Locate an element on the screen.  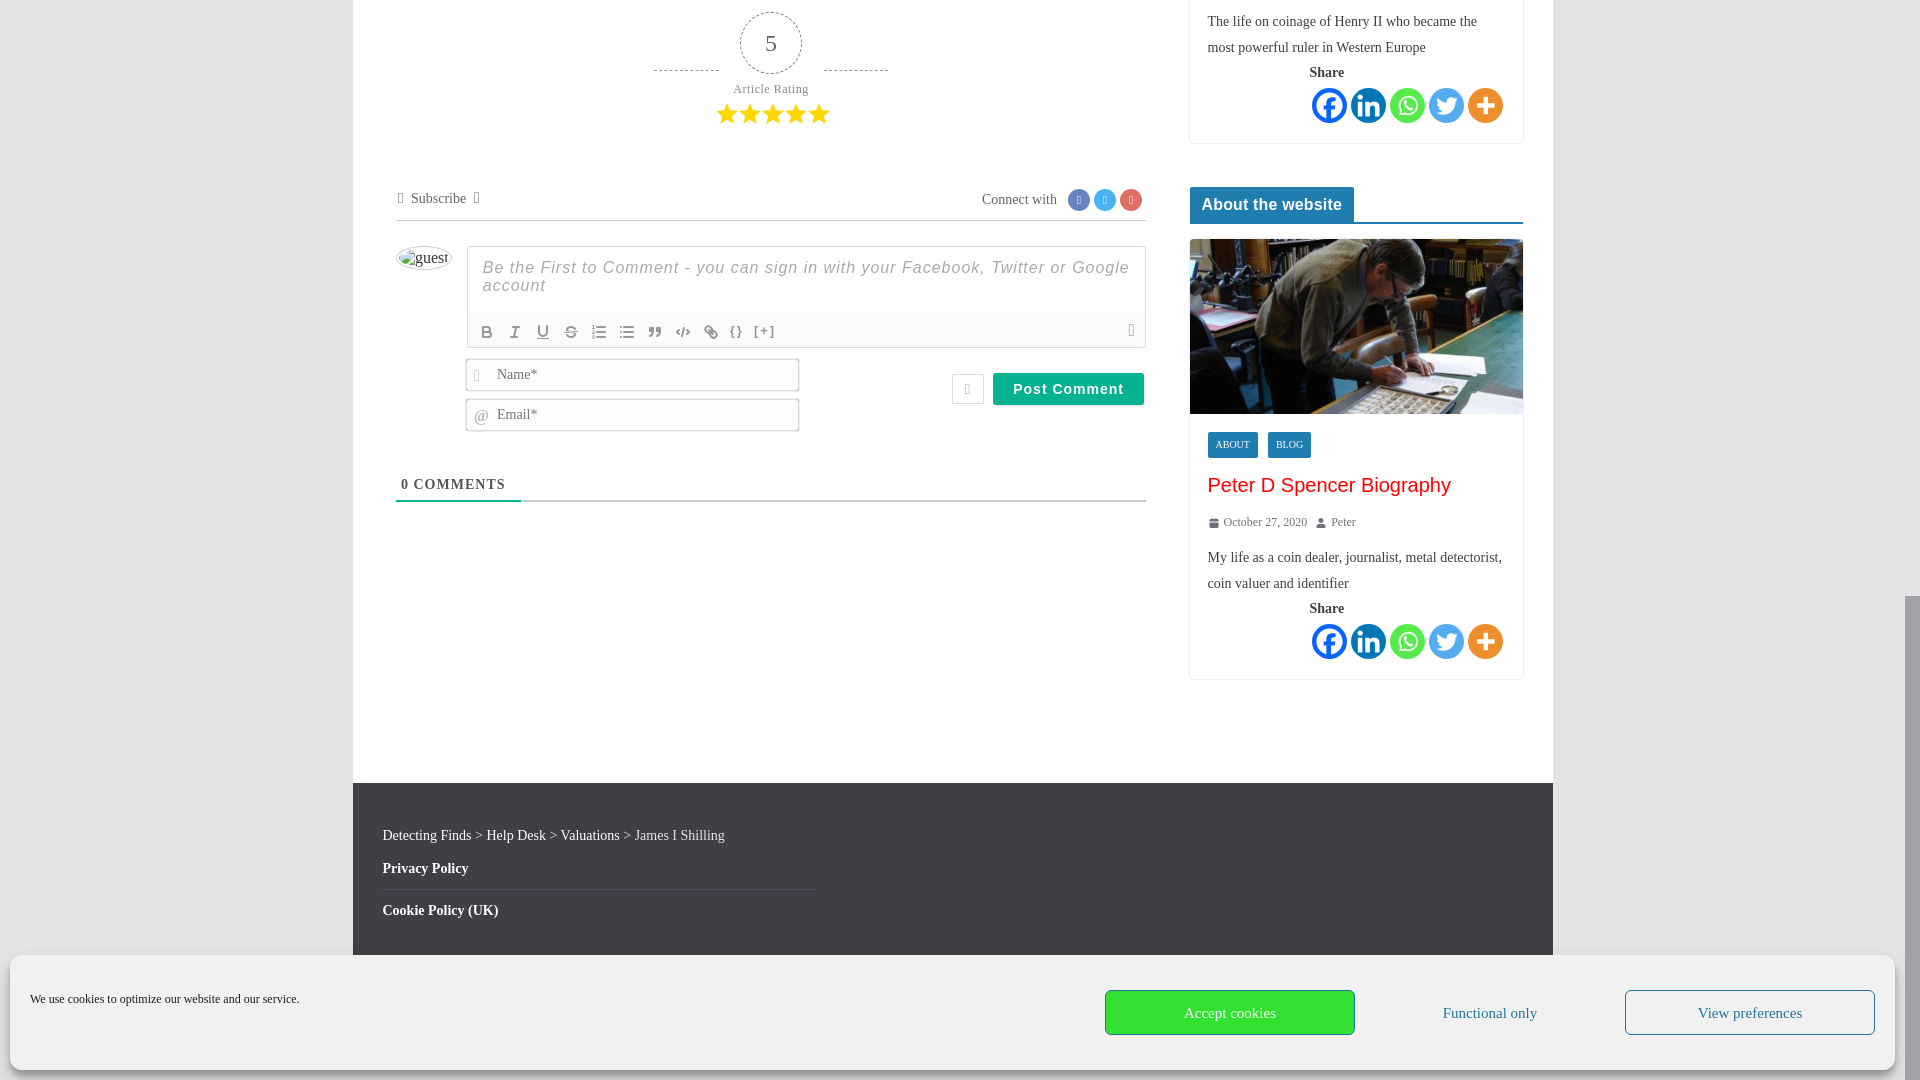
Blockquote is located at coordinates (654, 332).